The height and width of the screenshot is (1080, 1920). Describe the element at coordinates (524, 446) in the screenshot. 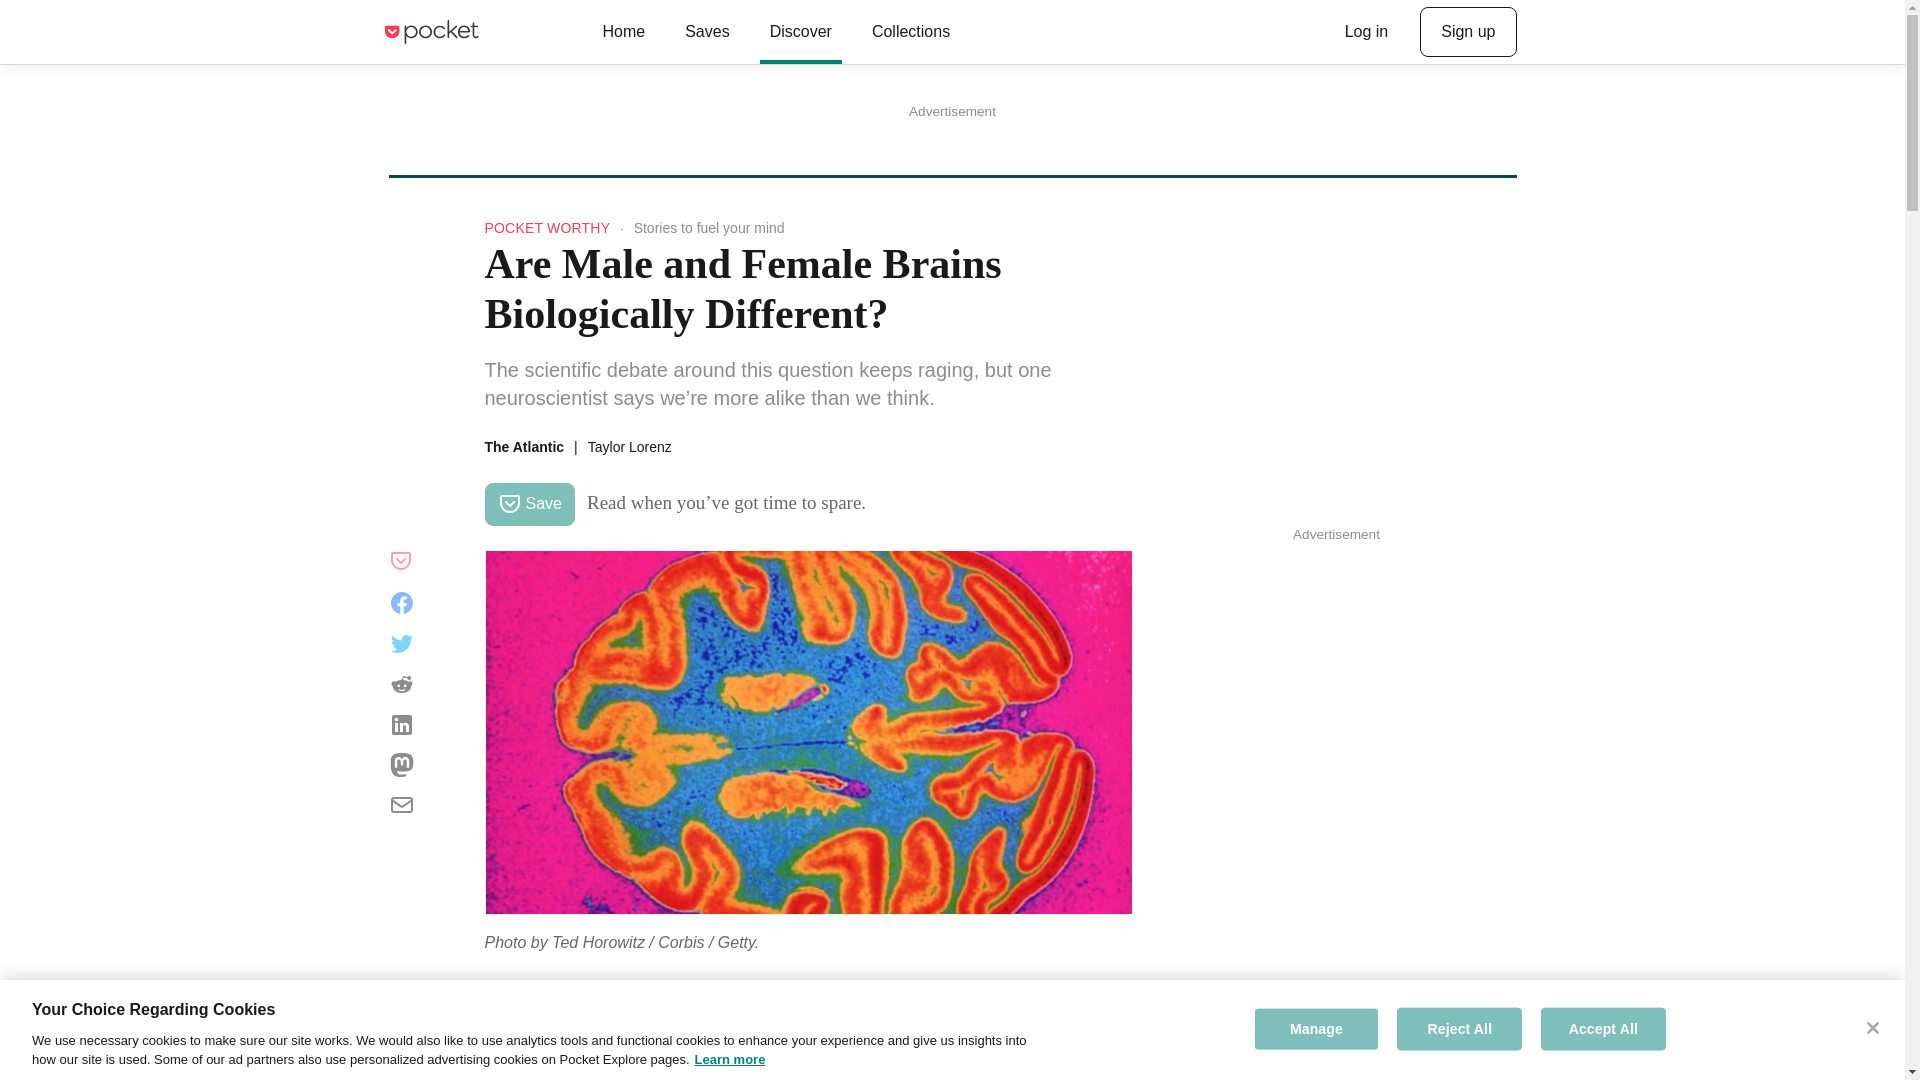

I see `The Atlantic` at that location.